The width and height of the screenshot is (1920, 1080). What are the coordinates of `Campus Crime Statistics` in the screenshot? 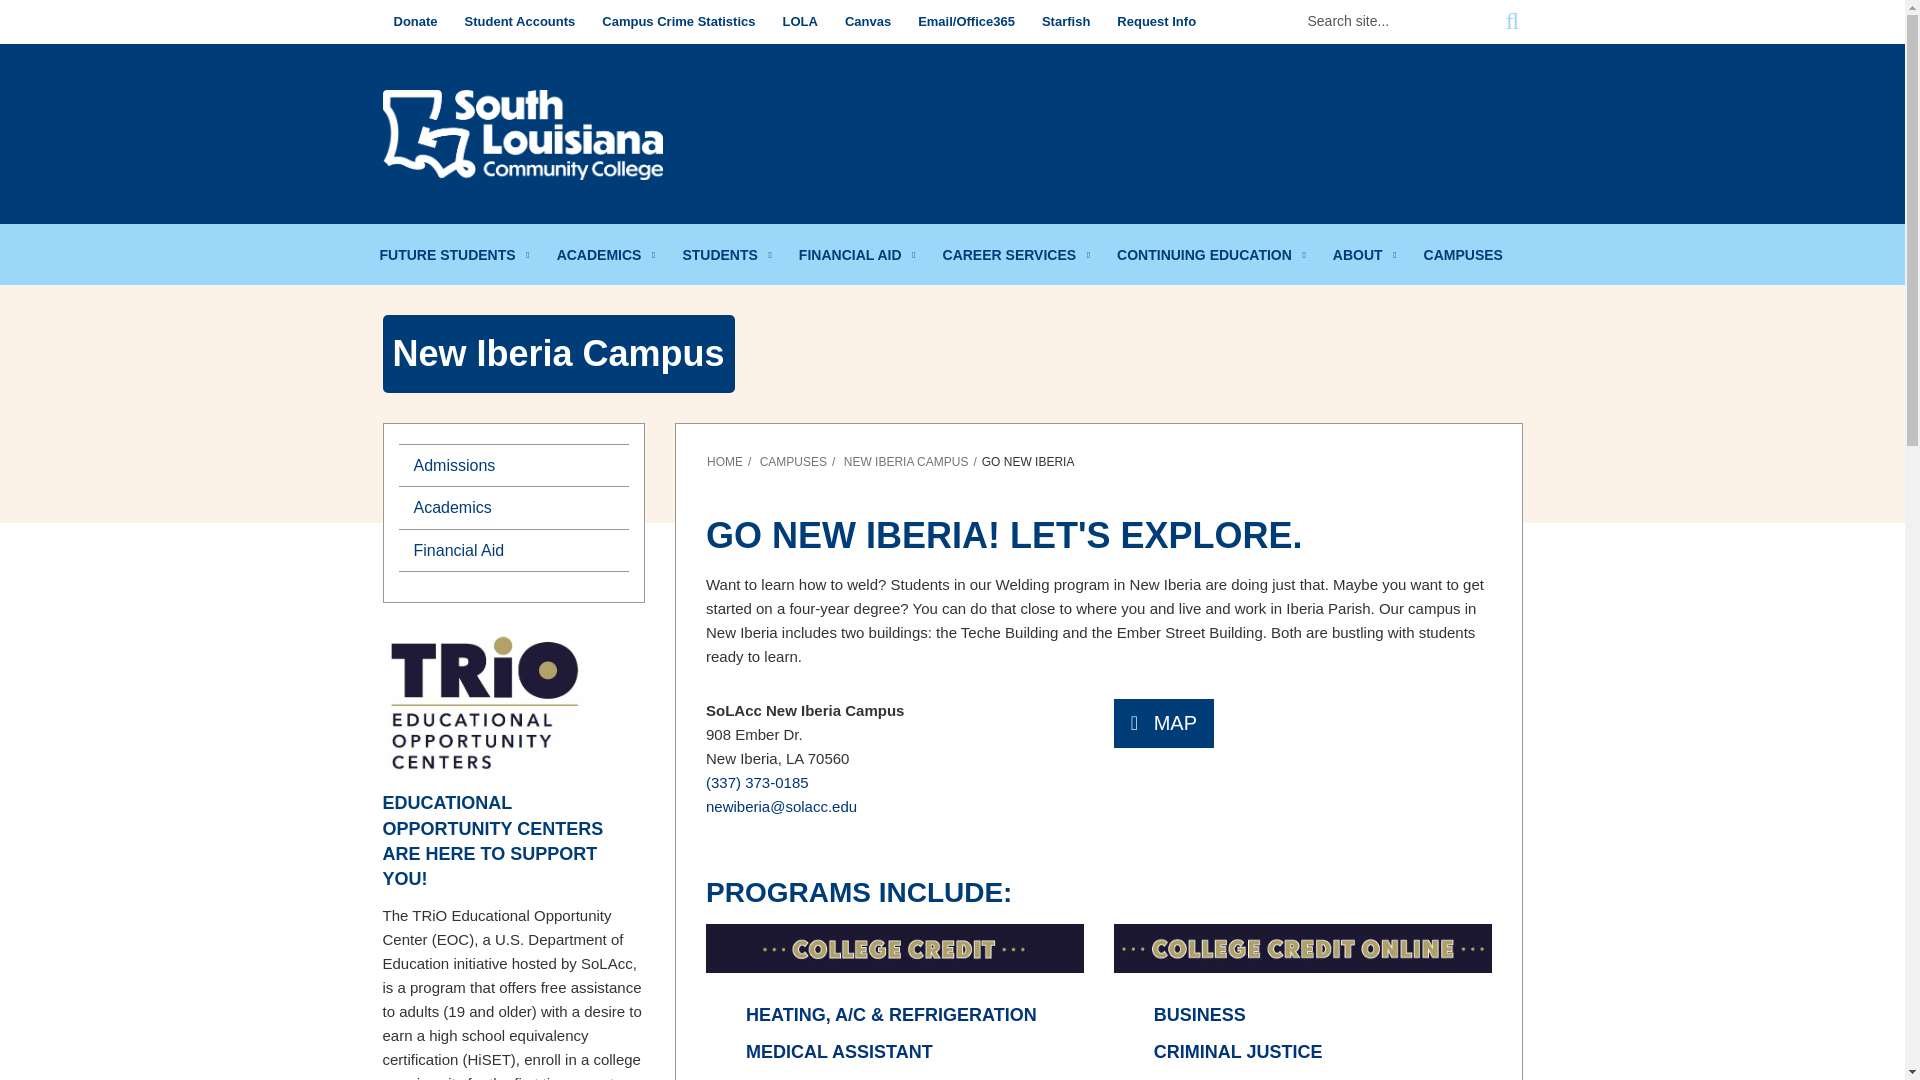 It's located at (678, 22).